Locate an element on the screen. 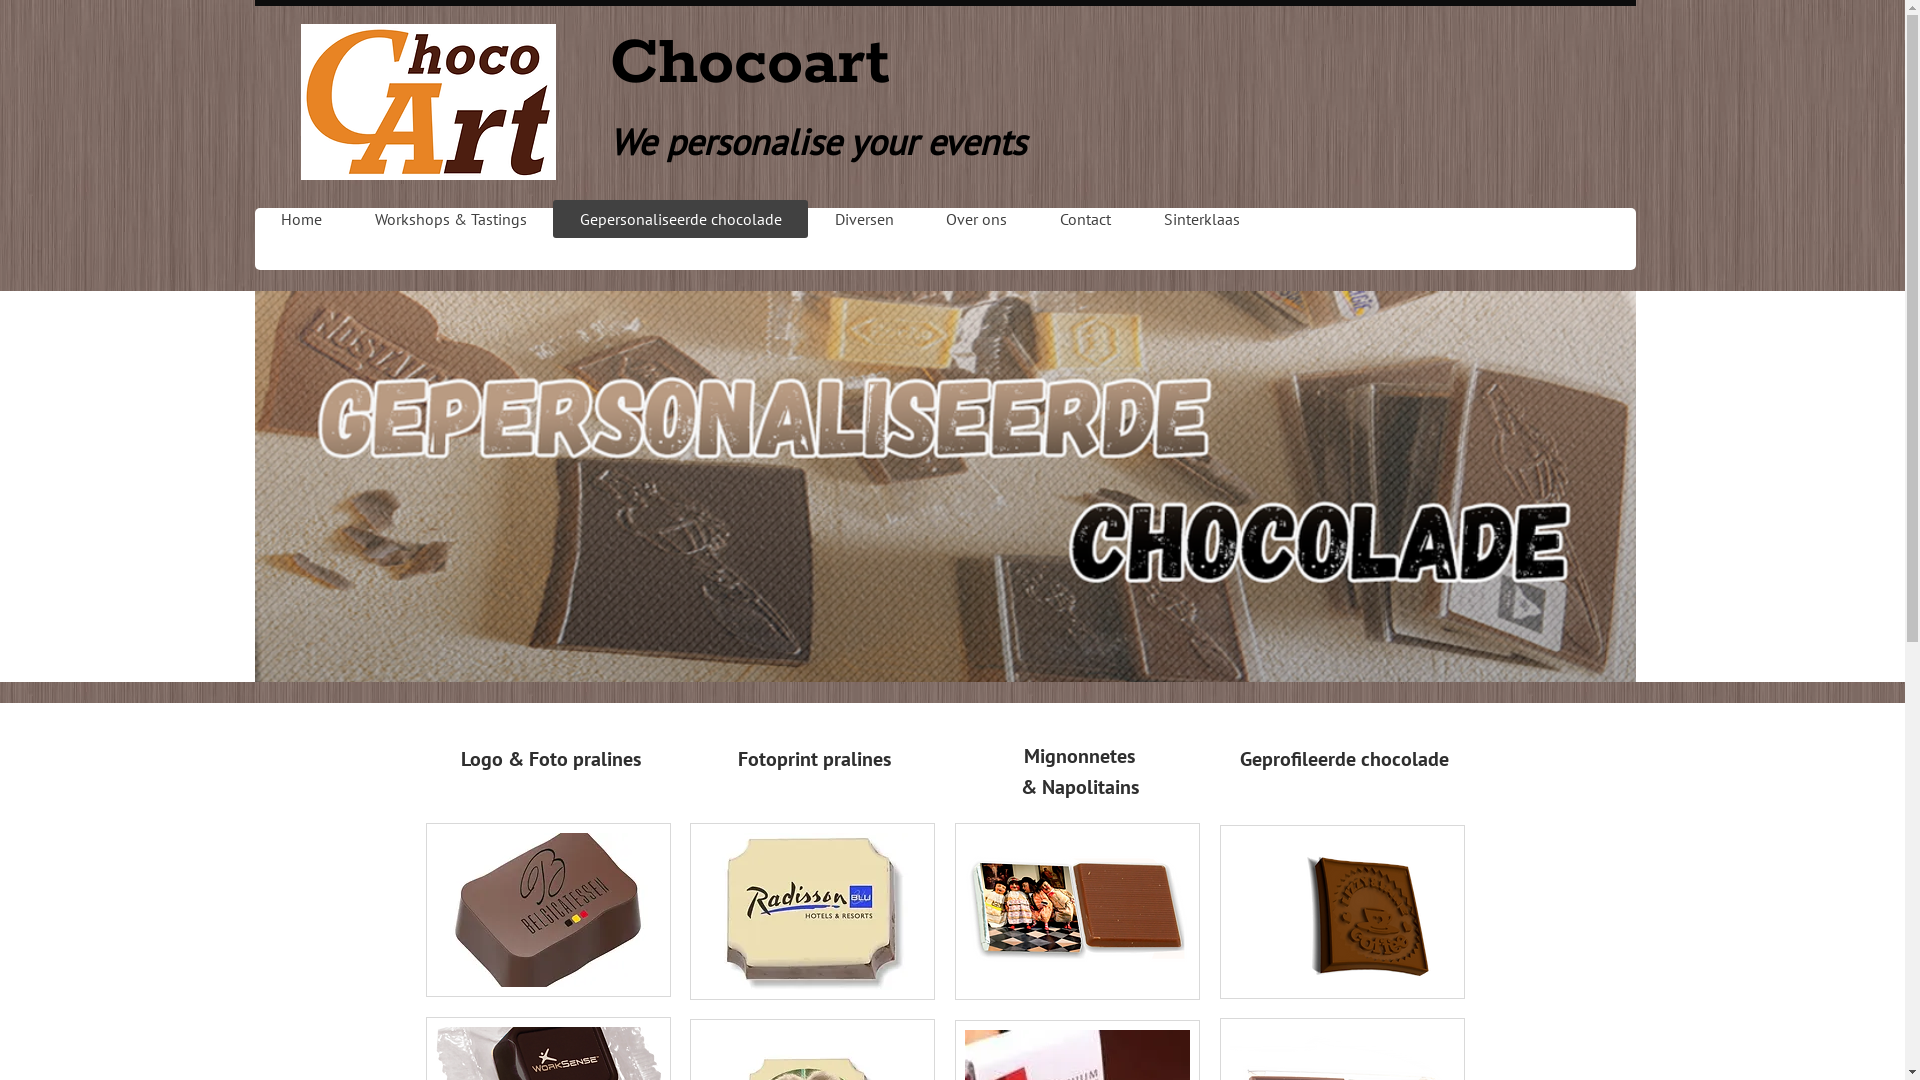 This screenshot has height=1080, width=1920. Home is located at coordinates (301, 219).